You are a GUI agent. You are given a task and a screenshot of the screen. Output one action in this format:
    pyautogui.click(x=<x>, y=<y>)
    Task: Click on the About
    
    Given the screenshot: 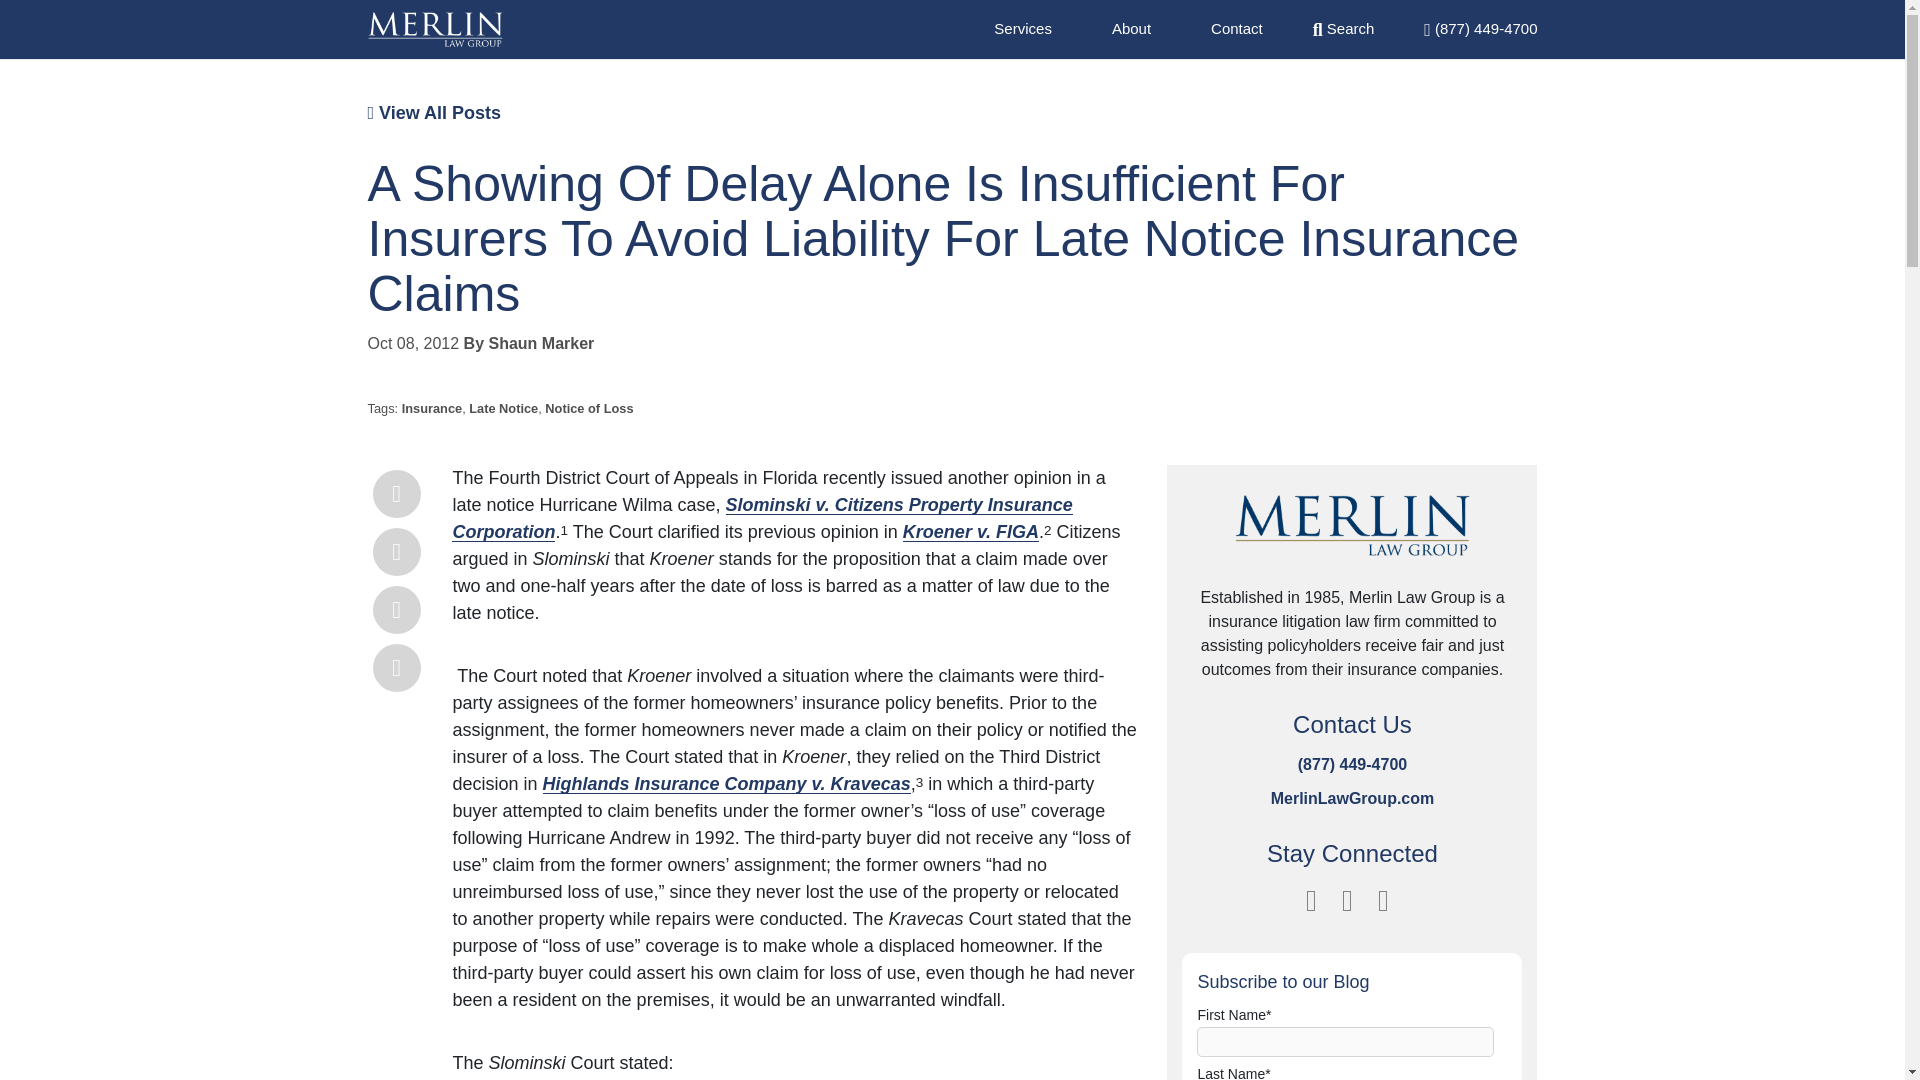 What is the action you would take?
    pyautogui.click(x=1130, y=28)
    